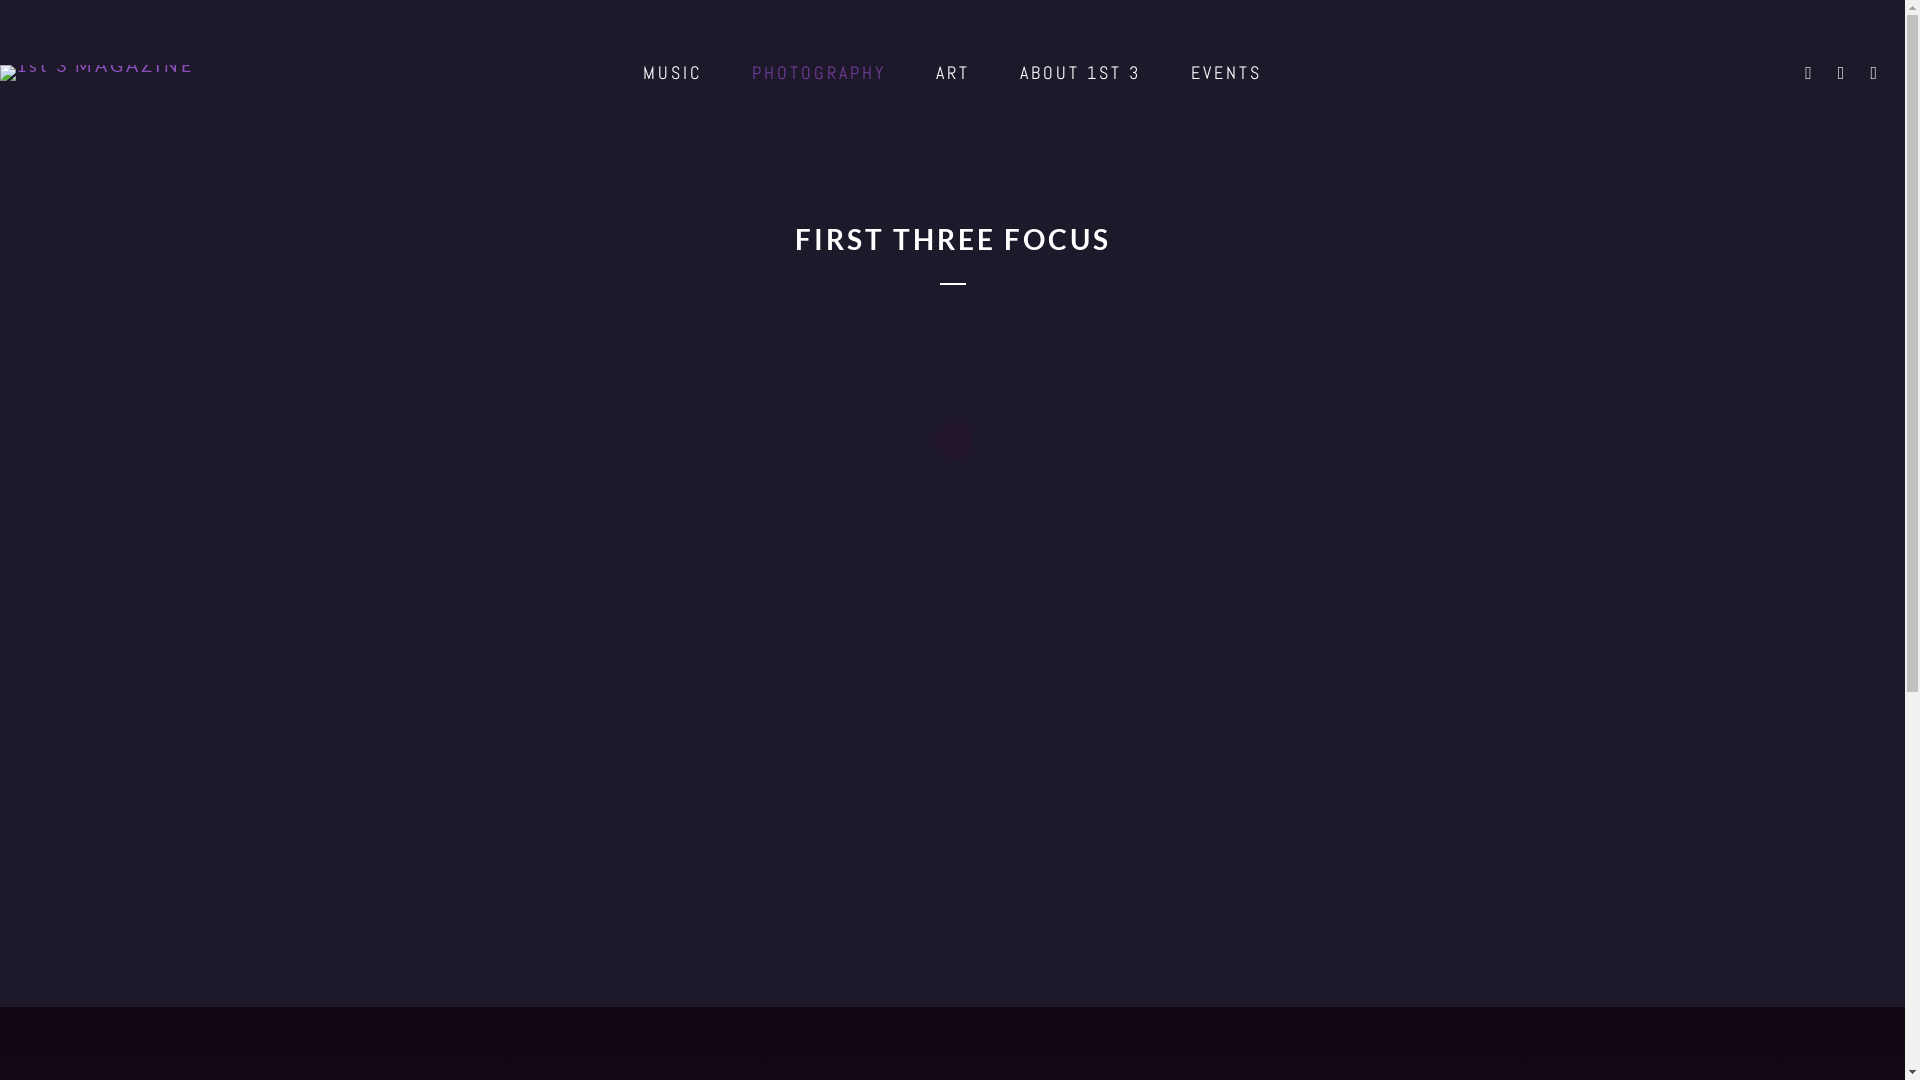 This screenshot has width=1920, height=1080. What do you see at coordinates (1875, 73) in the screenshot?
I see `Twitter` at bounding box center [1875, 73].